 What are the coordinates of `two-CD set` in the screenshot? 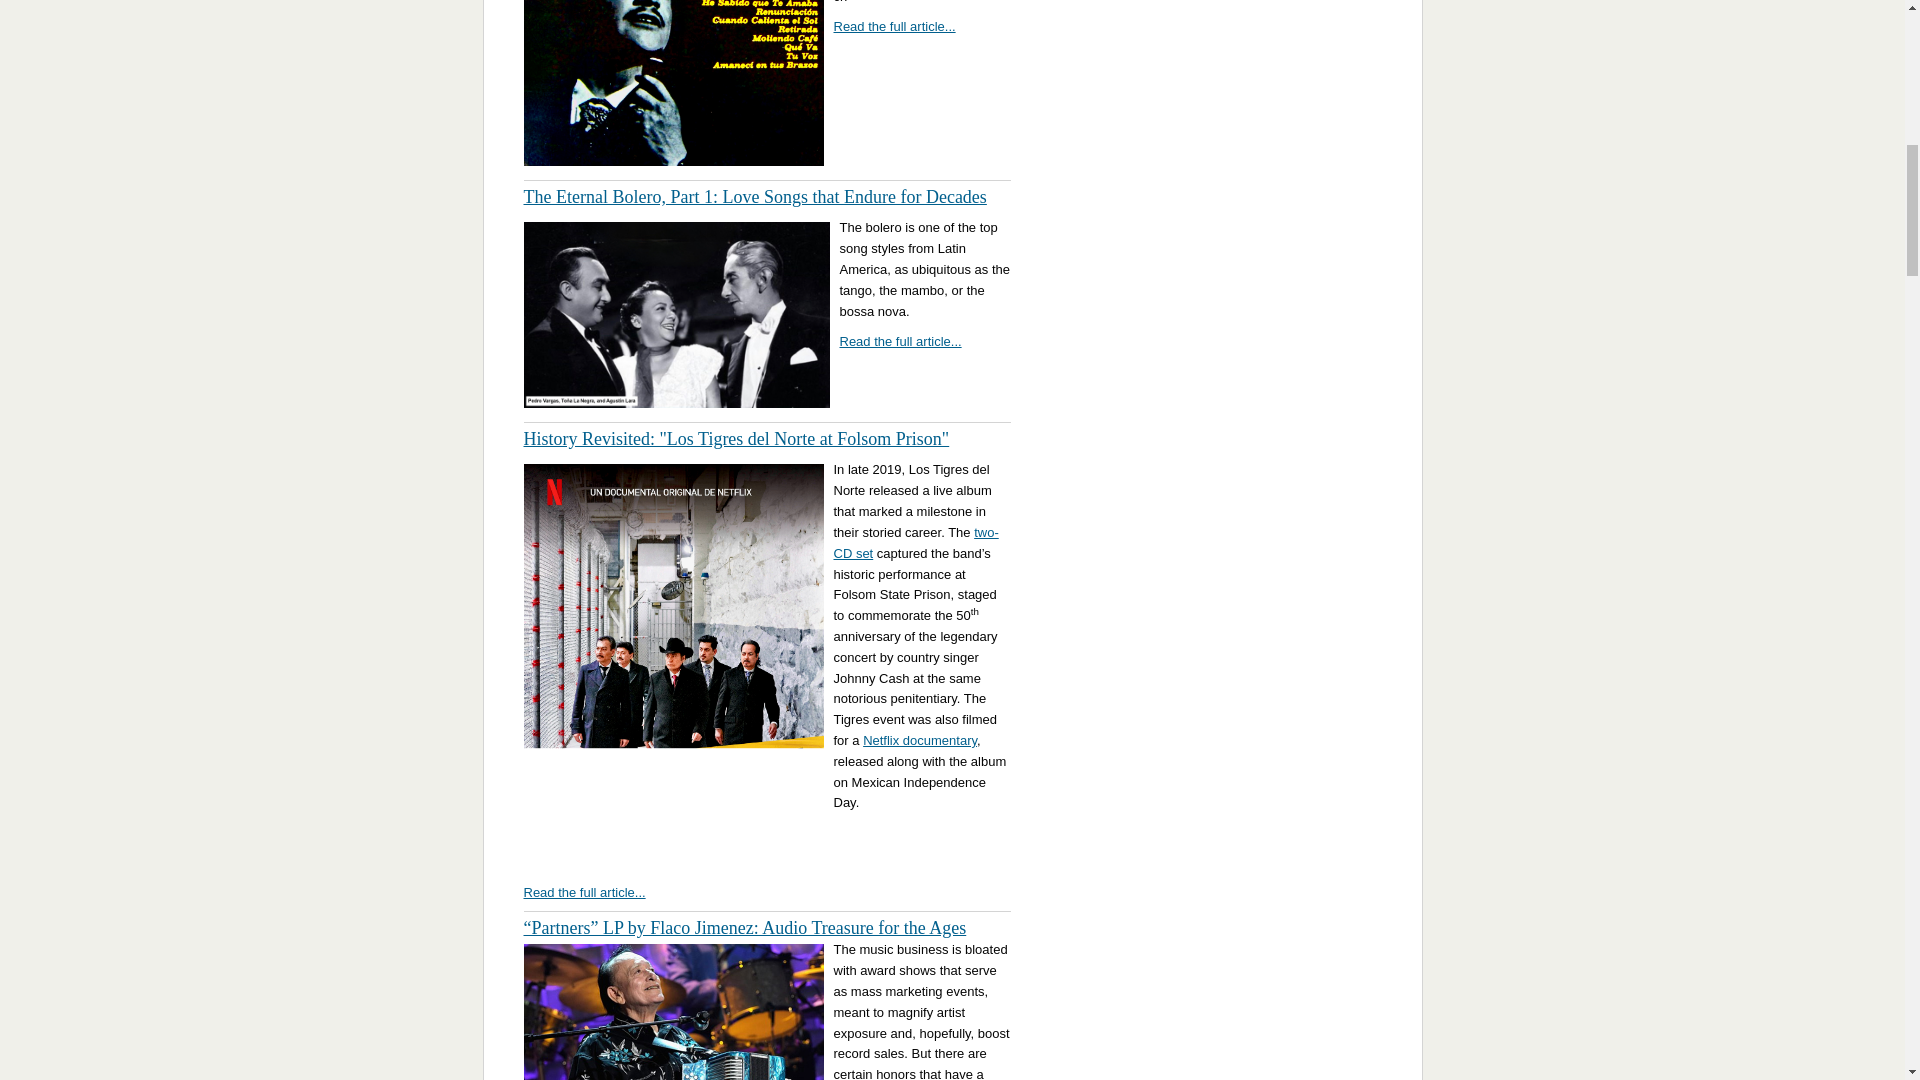 It's located at (916, 542).